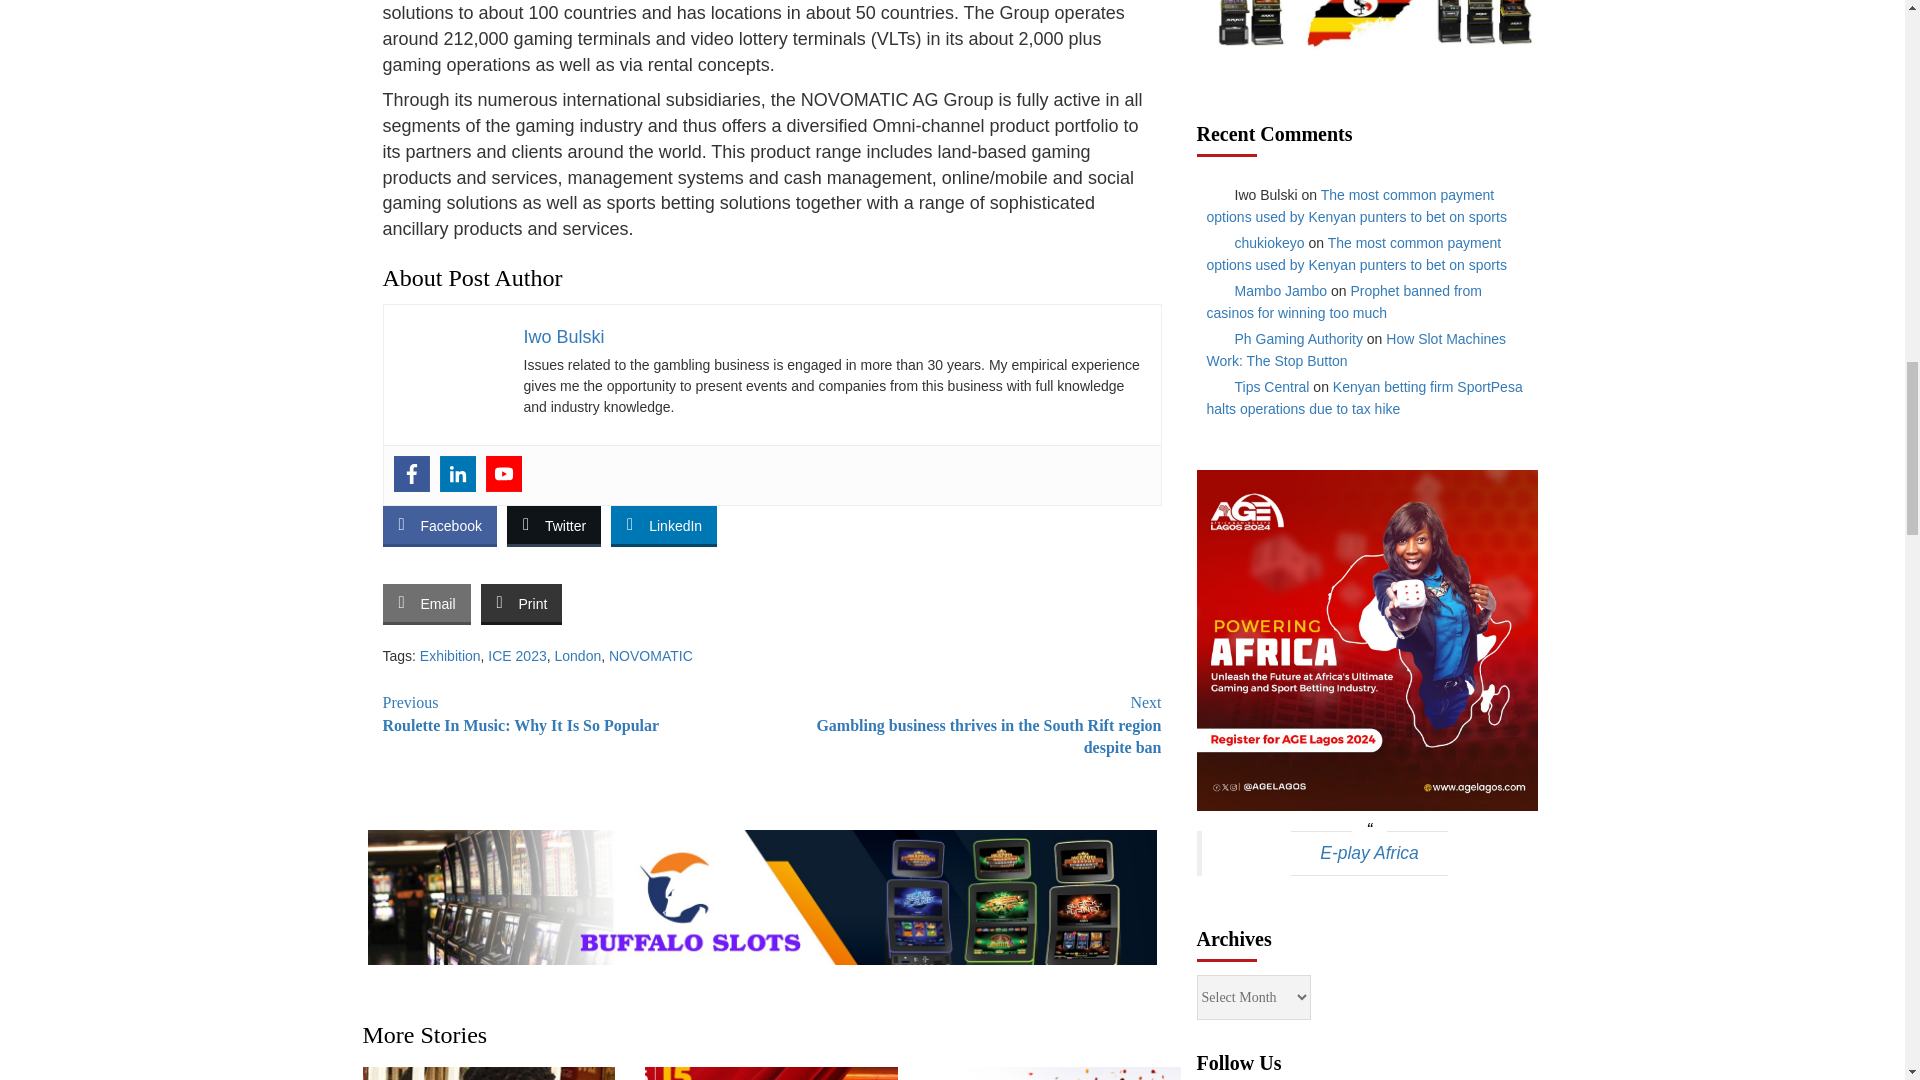 The height and width of the screenshot is (1080, 1920). Describe the element at coordinates (412, 474) in the screenshot. I see `Facebook` at that location.